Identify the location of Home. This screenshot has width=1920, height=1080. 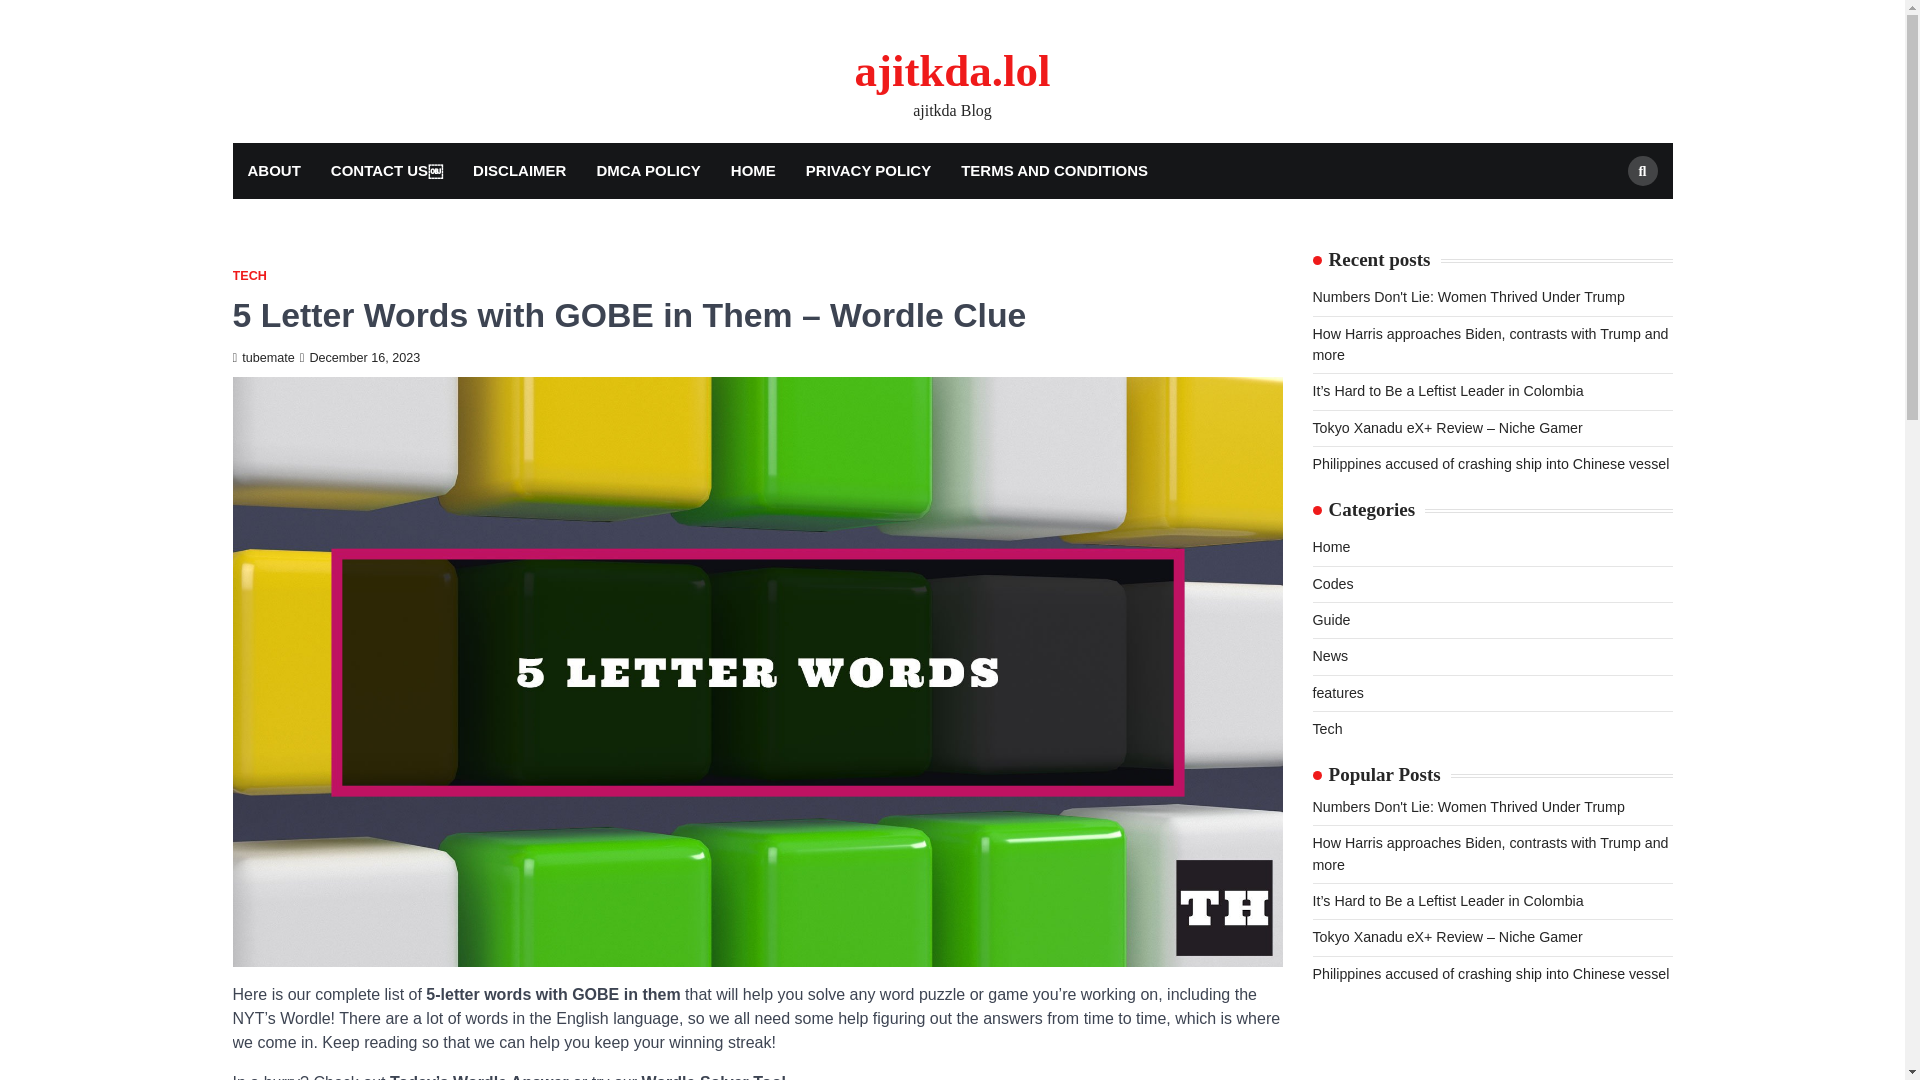
(1330, 546).